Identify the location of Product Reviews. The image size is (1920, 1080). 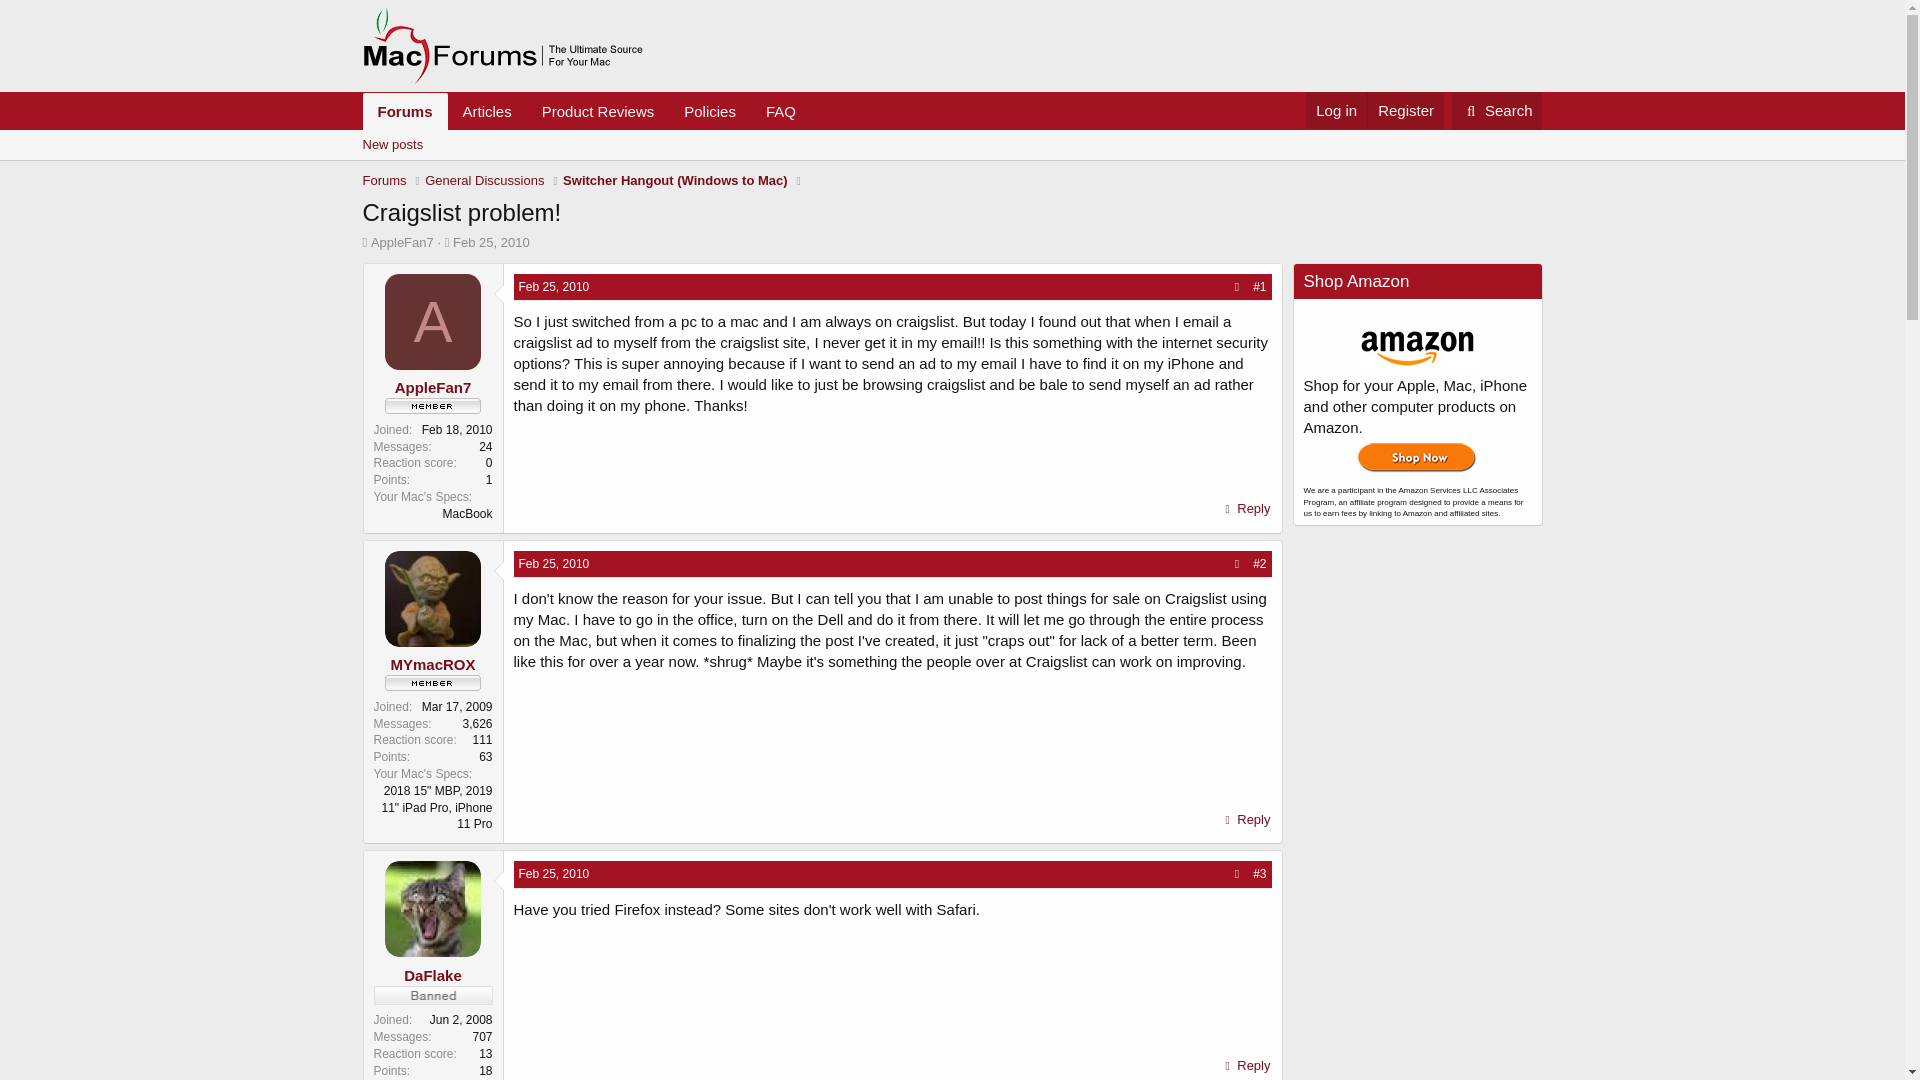
(598, 110).